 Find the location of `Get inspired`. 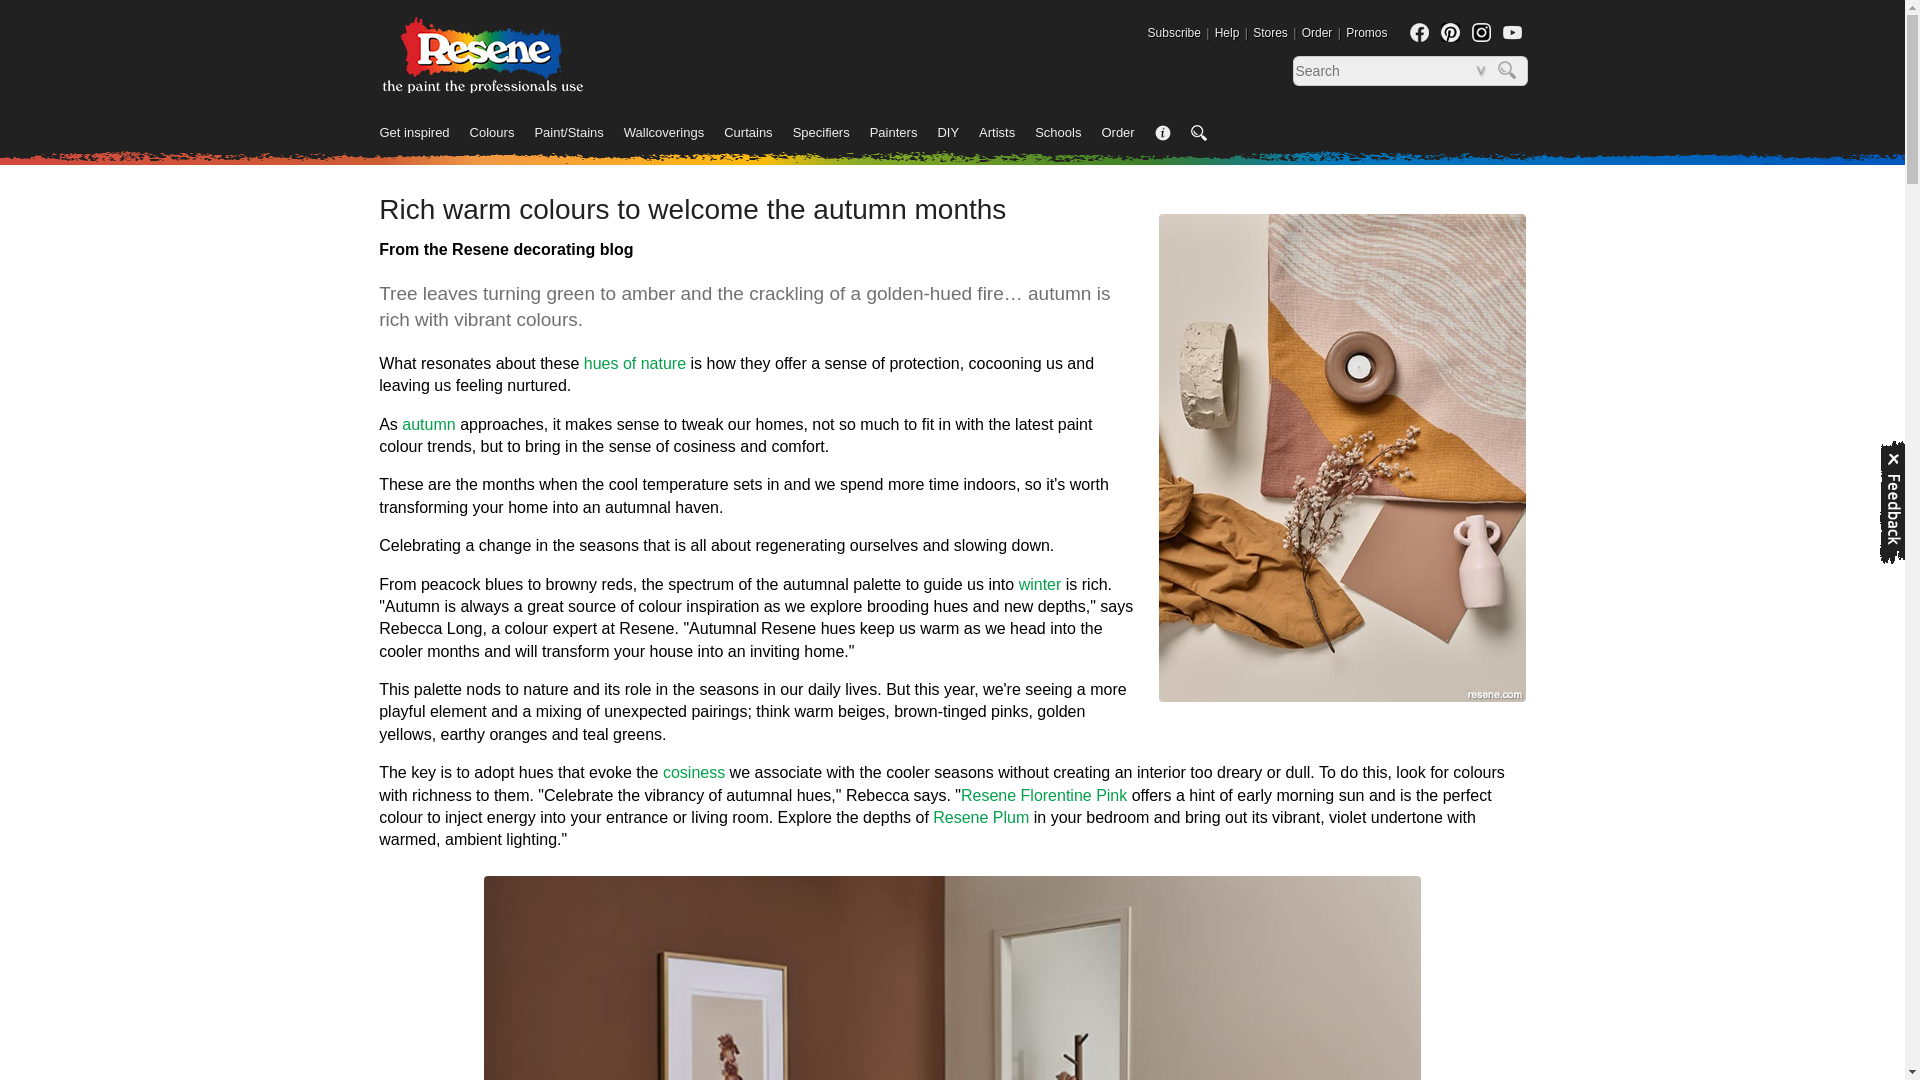

Get inspired is located at coordinates (425, 134).